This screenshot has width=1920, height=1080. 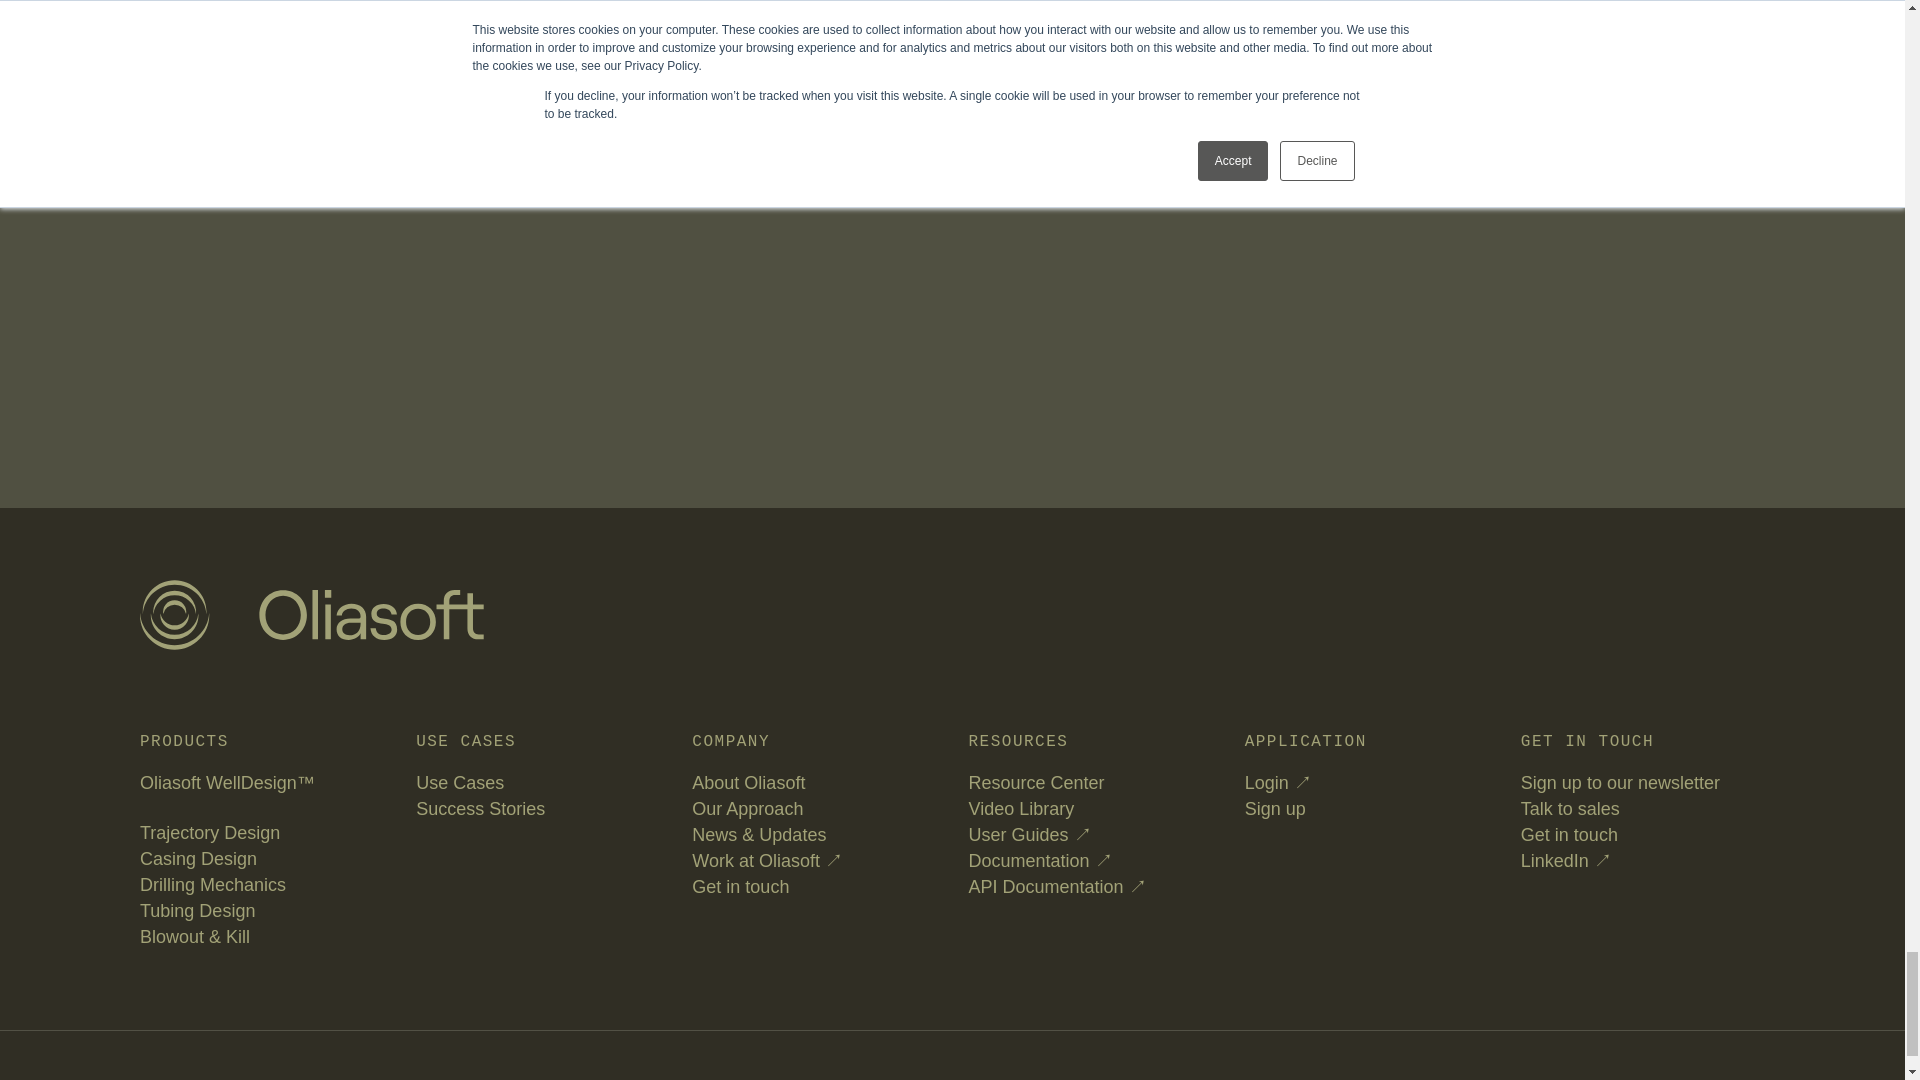 I want to click on Tubing Design, so click(x=198, y=910).